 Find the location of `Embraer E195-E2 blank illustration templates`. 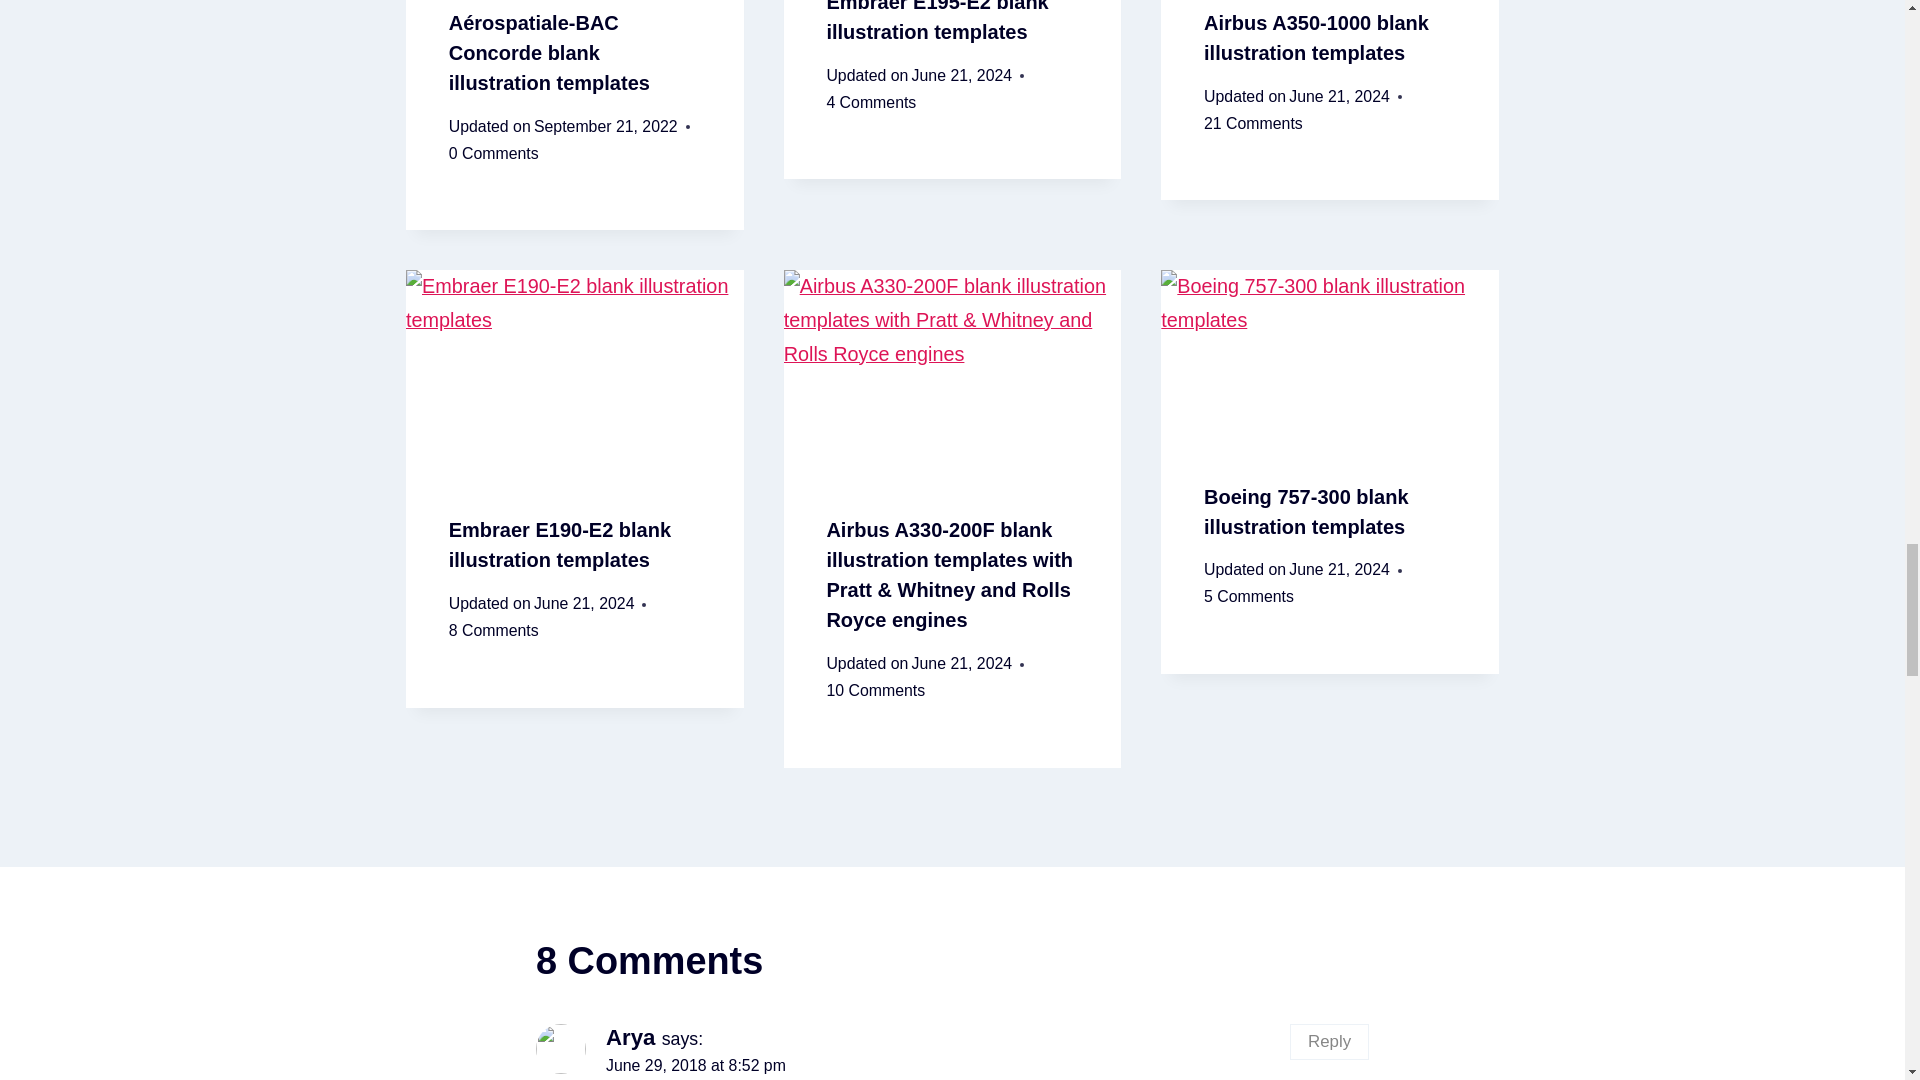

Embraer E195-E2 blank illustration templates is located at coordinates (936, 22).